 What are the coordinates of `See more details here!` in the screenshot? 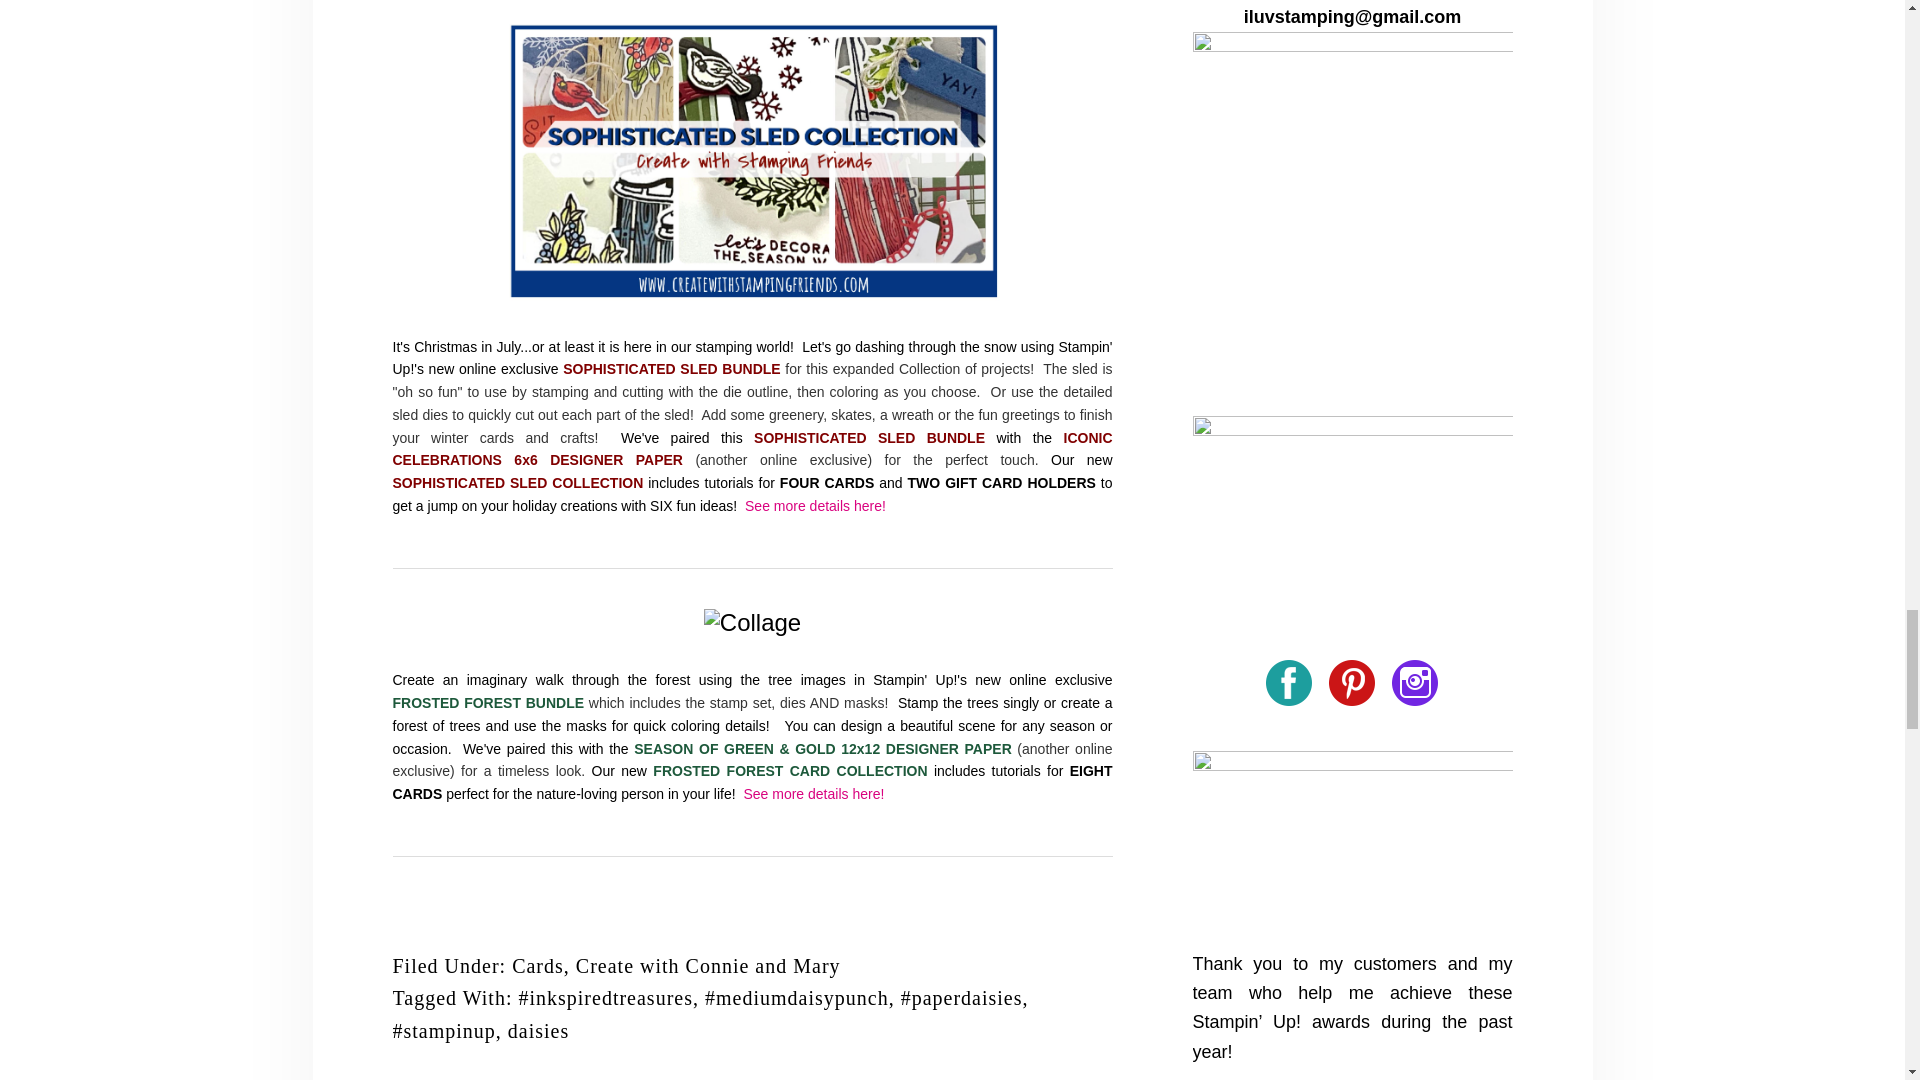 It's located at (814, 506).